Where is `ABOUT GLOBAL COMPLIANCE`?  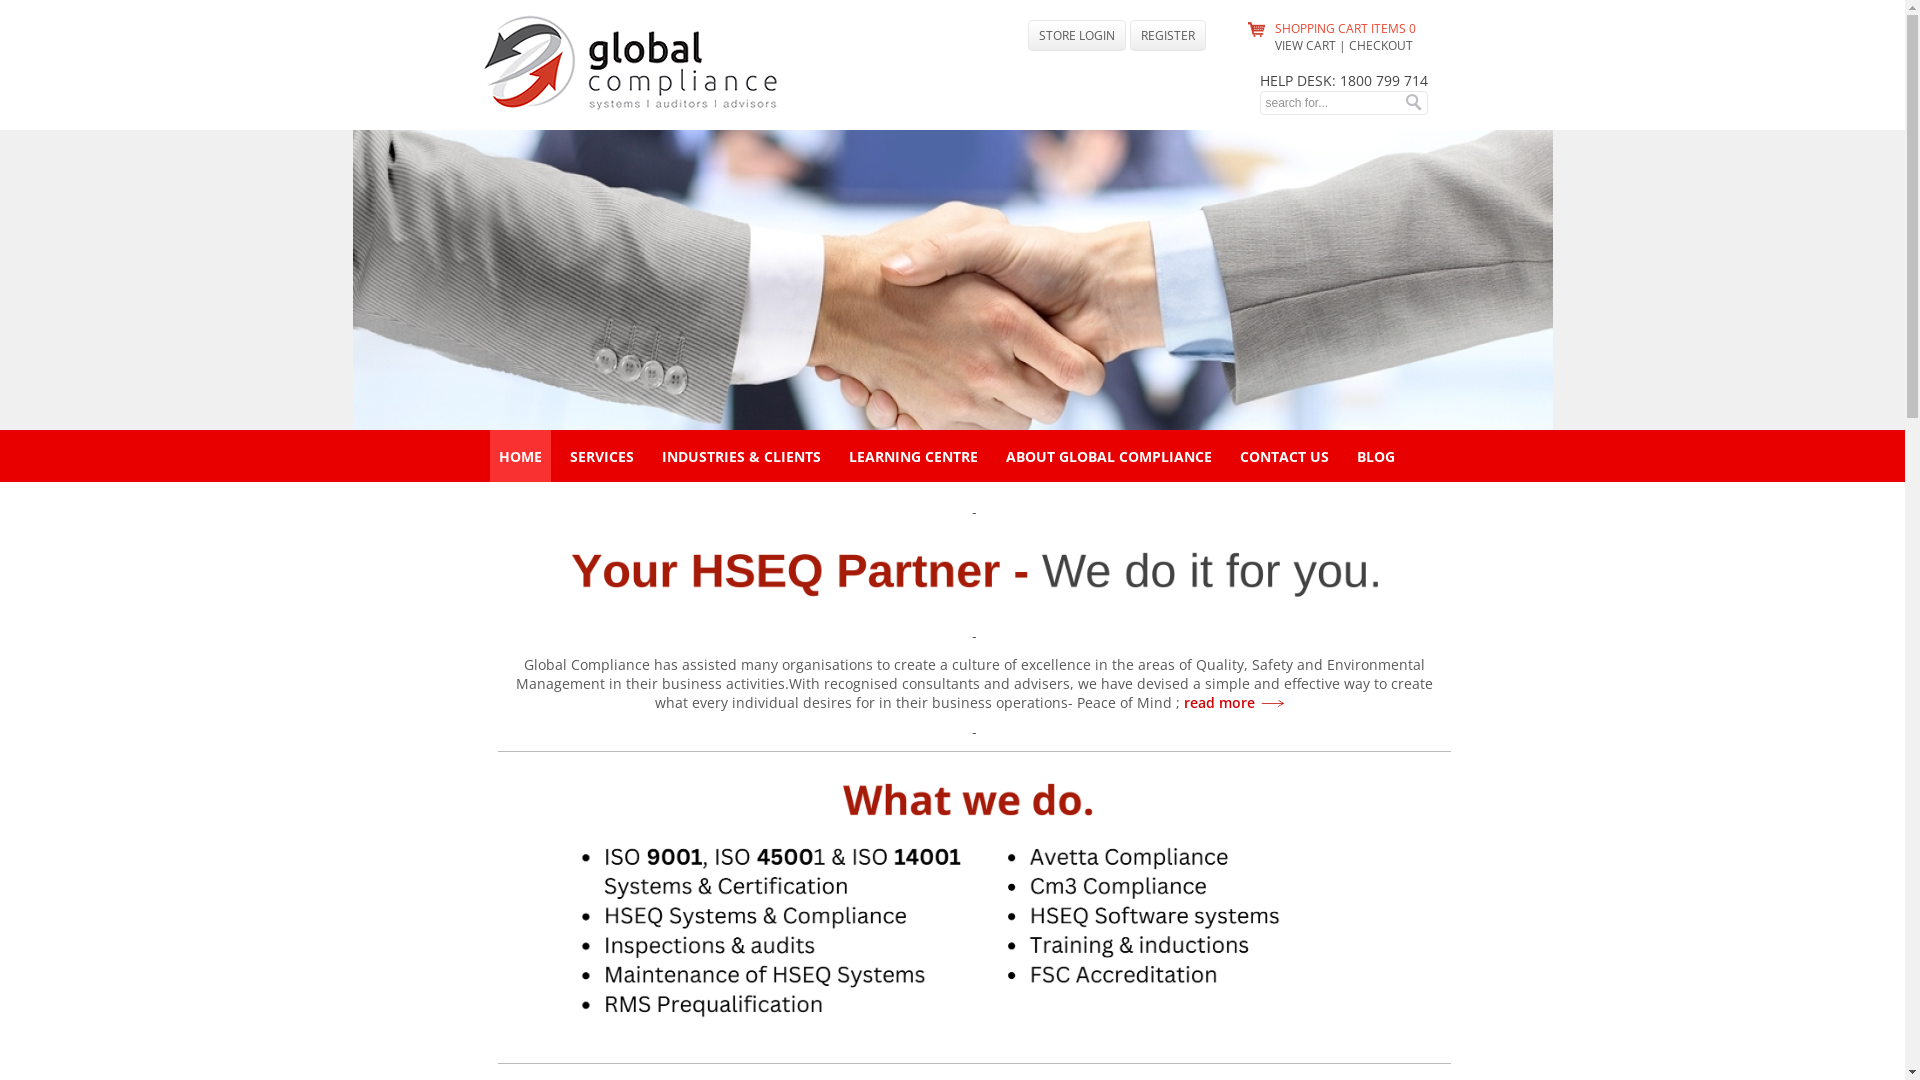 ABOUT GLOBAL COMPLIANCE is located at coordinates (1109, 456).